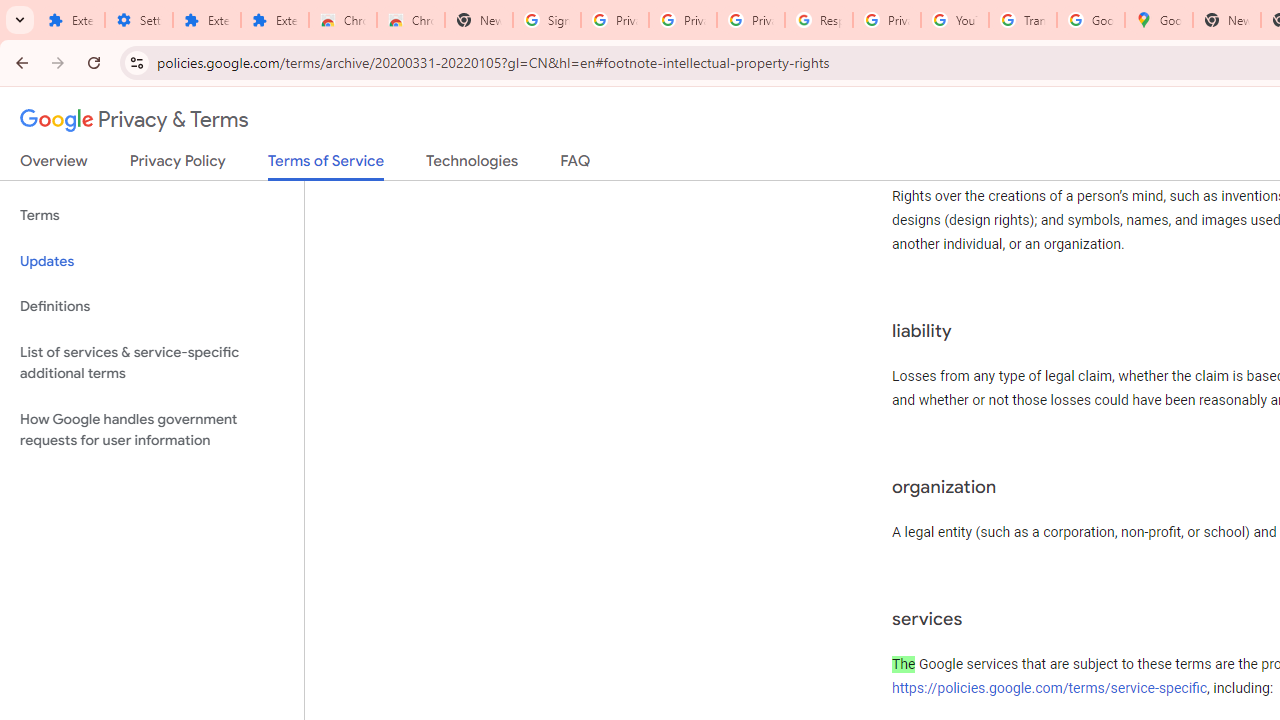 This screenshot has width=1280, height=720. Describe the element at coordinates (274, 20) in the screenshot. I see `Extensions` at that location.